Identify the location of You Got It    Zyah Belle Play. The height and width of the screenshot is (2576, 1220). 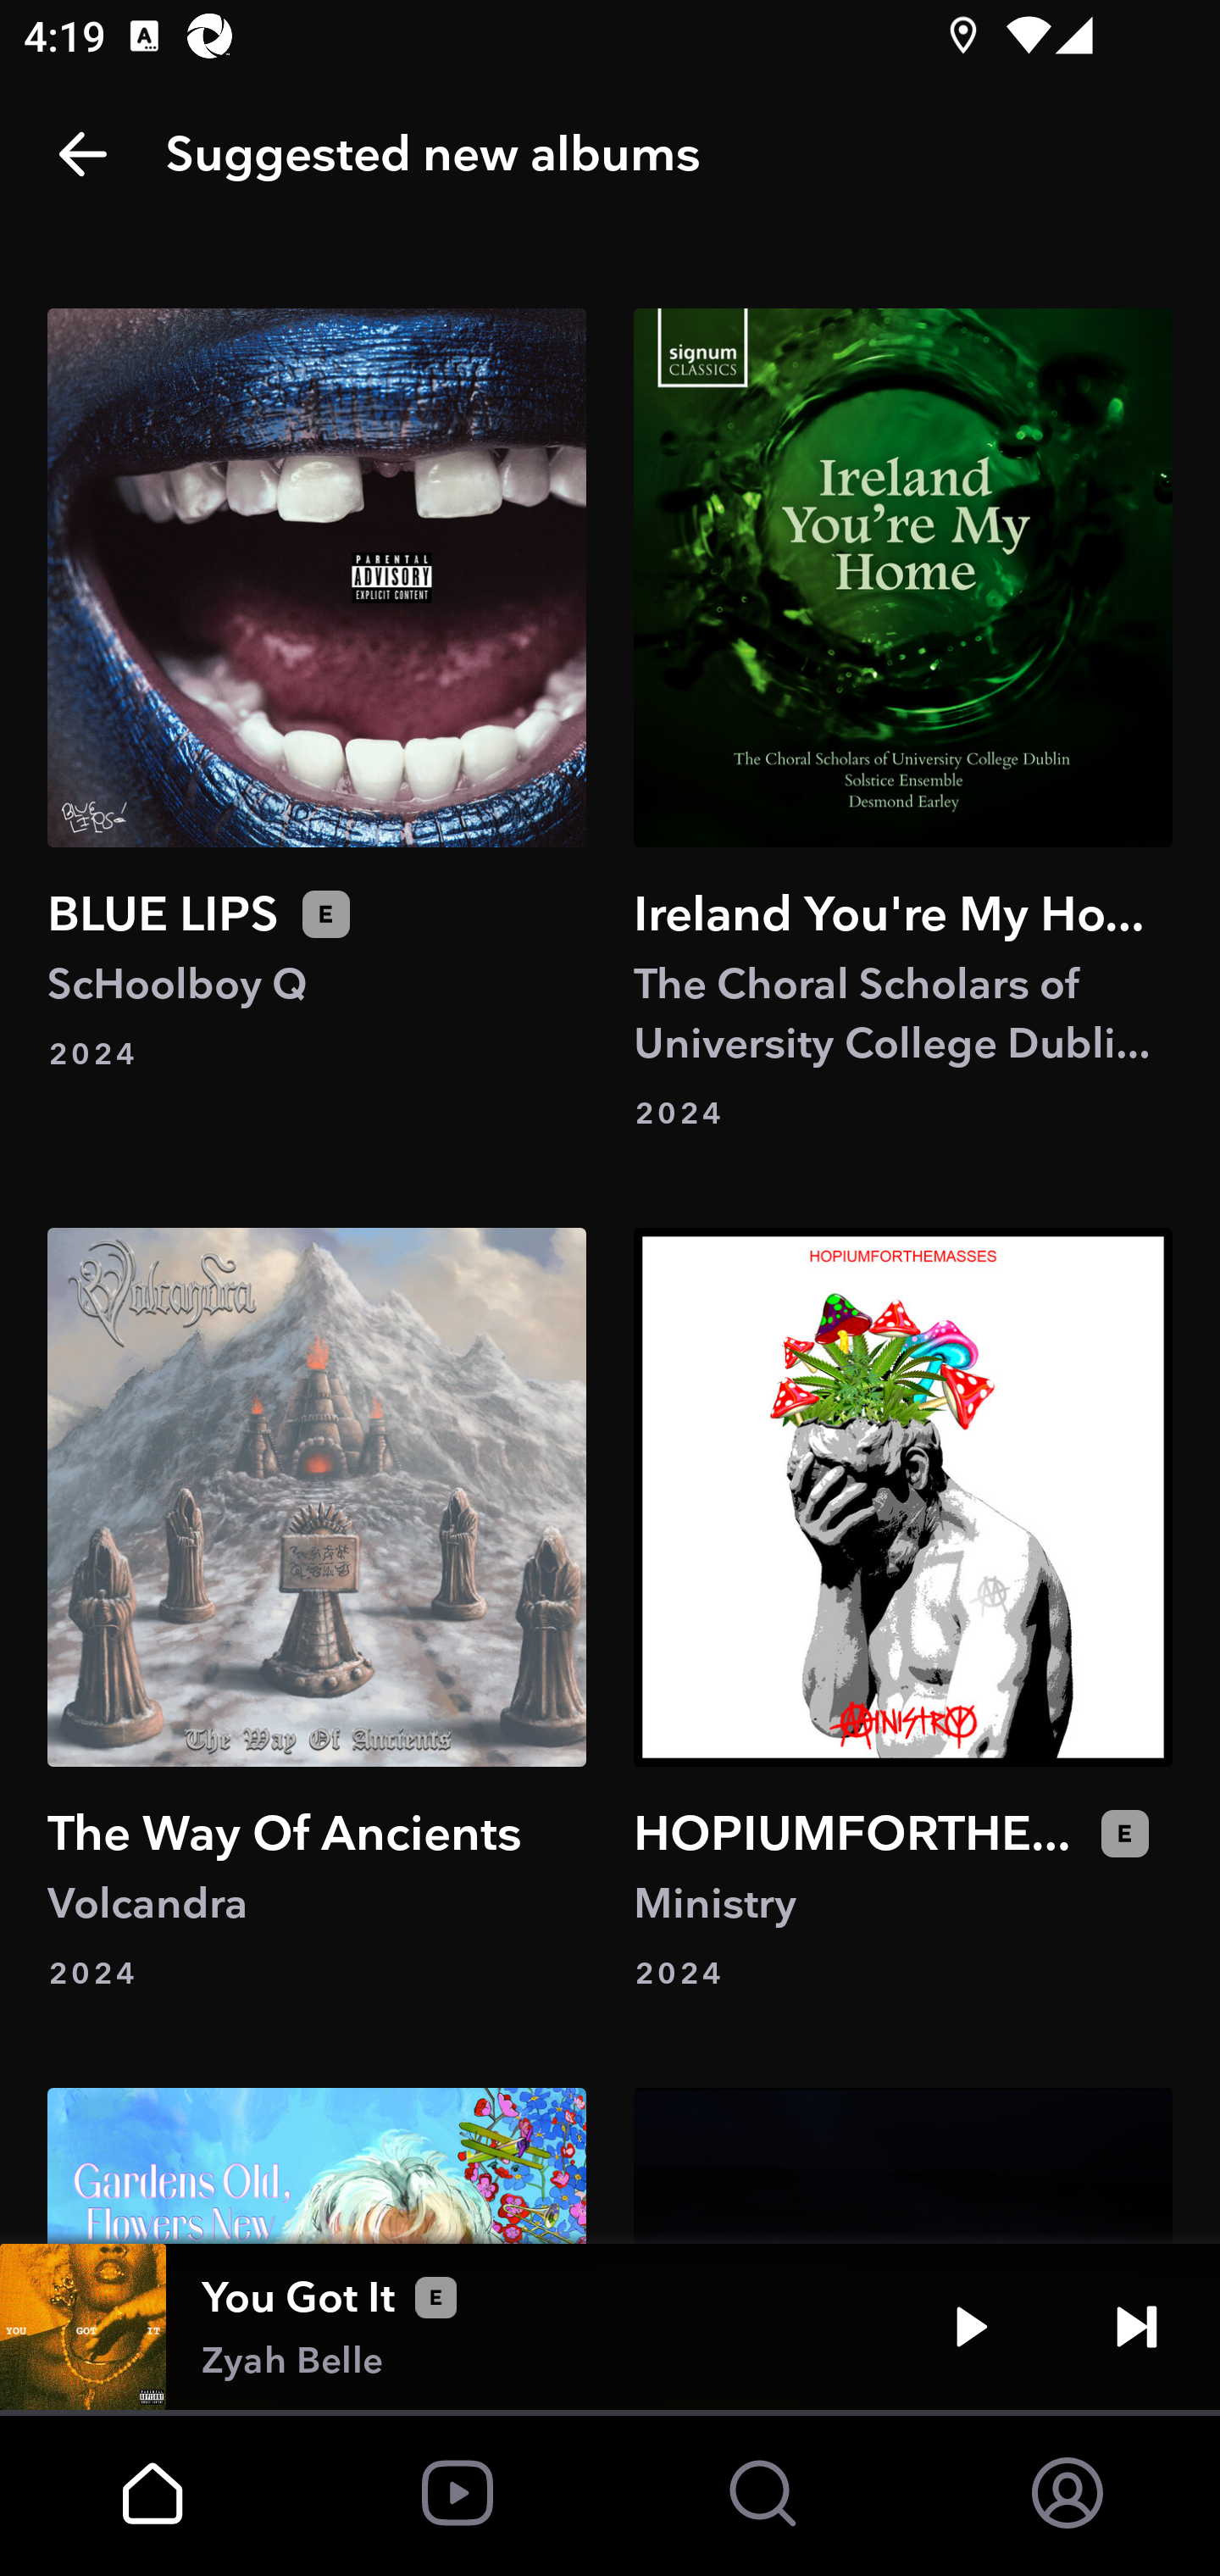
(610, 2327).